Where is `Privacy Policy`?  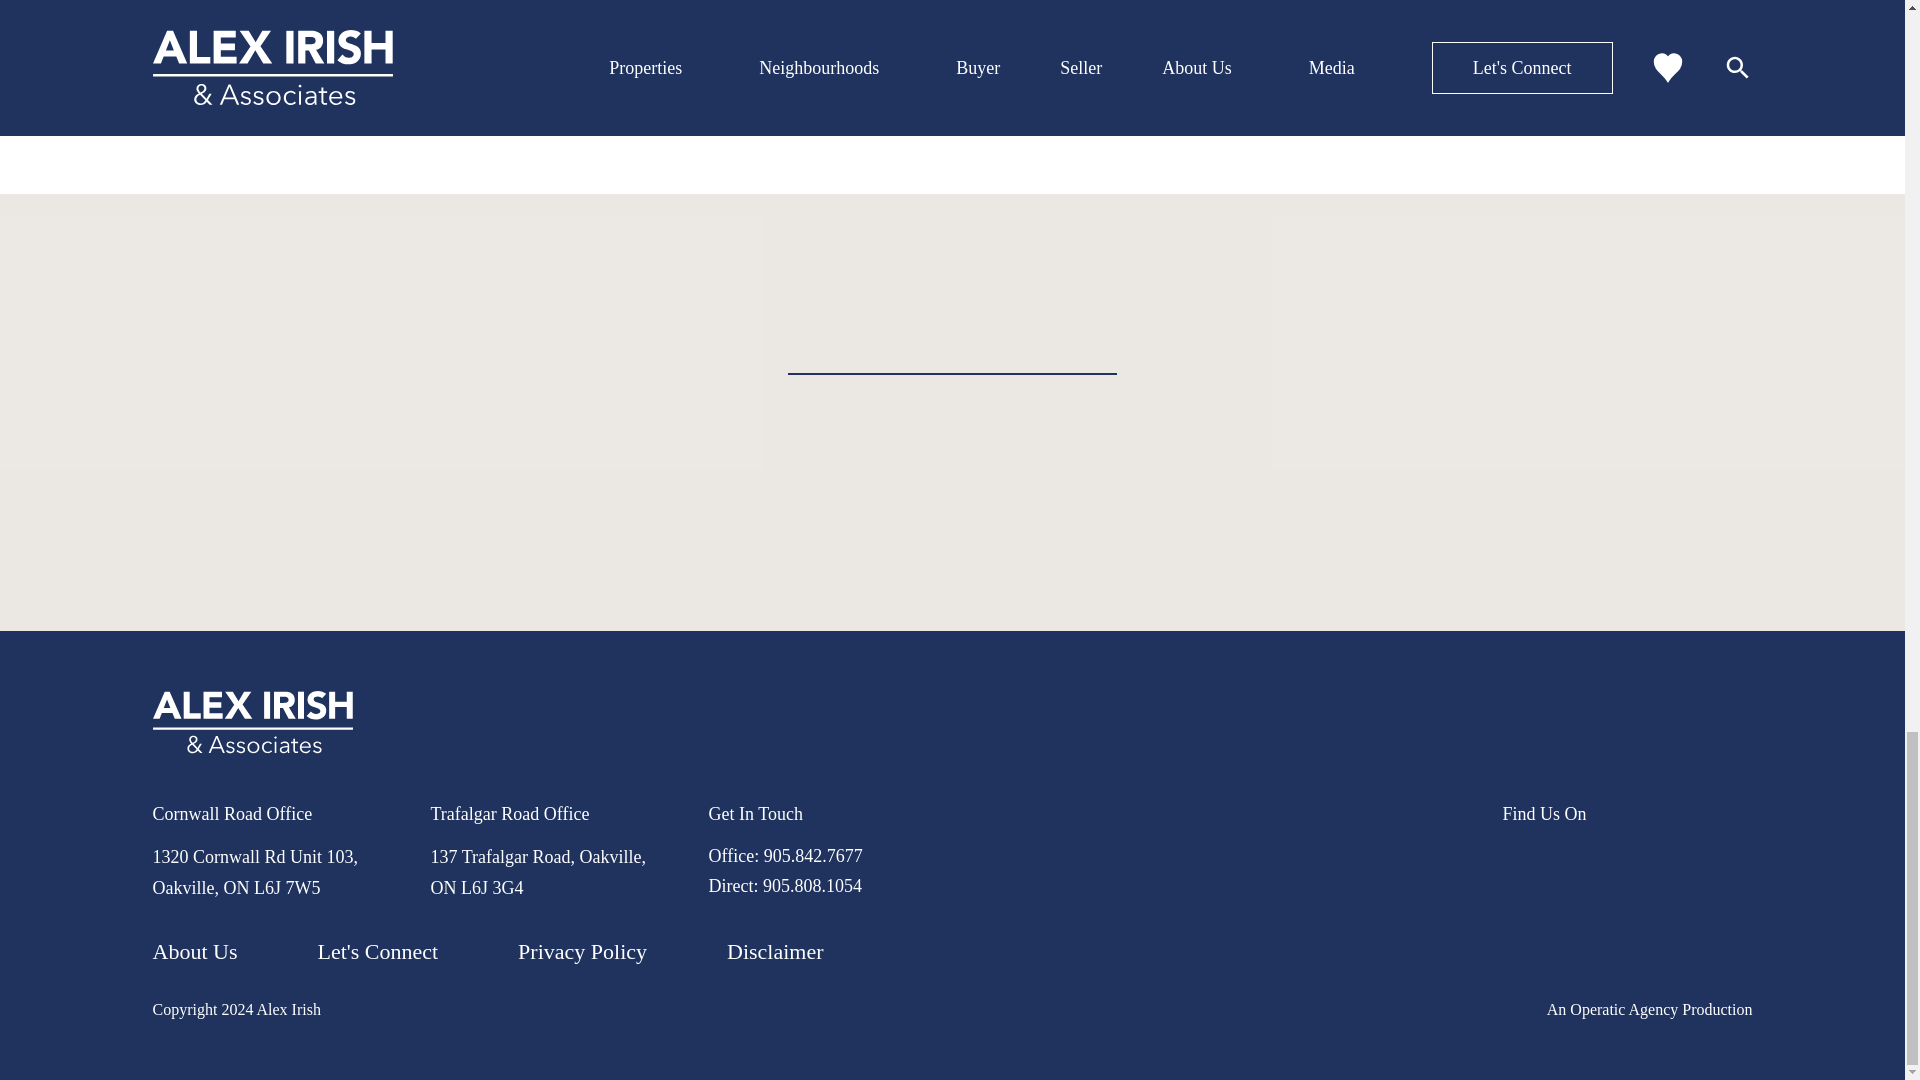 Privacy Policy is located at coordinates (582, 952).